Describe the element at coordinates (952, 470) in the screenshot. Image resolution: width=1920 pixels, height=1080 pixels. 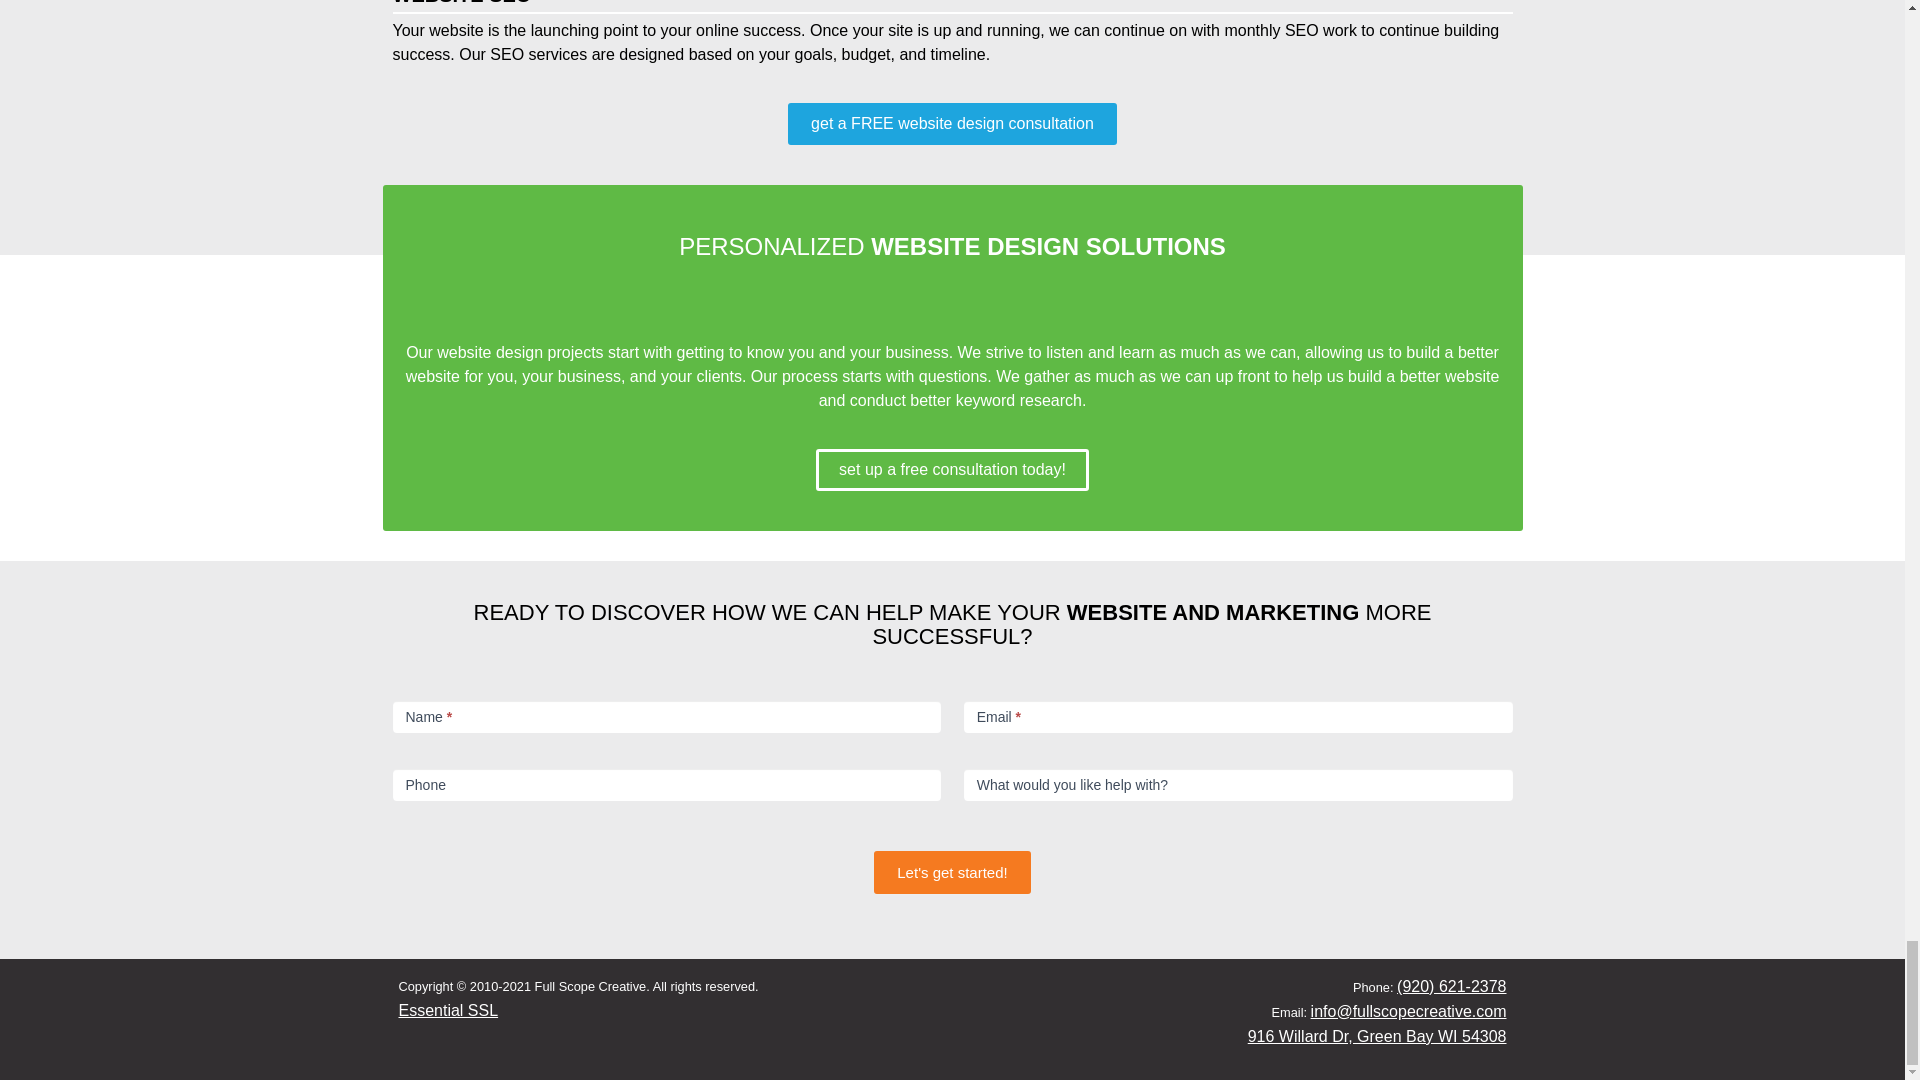
I see `set up a free consultation today!` at that location.